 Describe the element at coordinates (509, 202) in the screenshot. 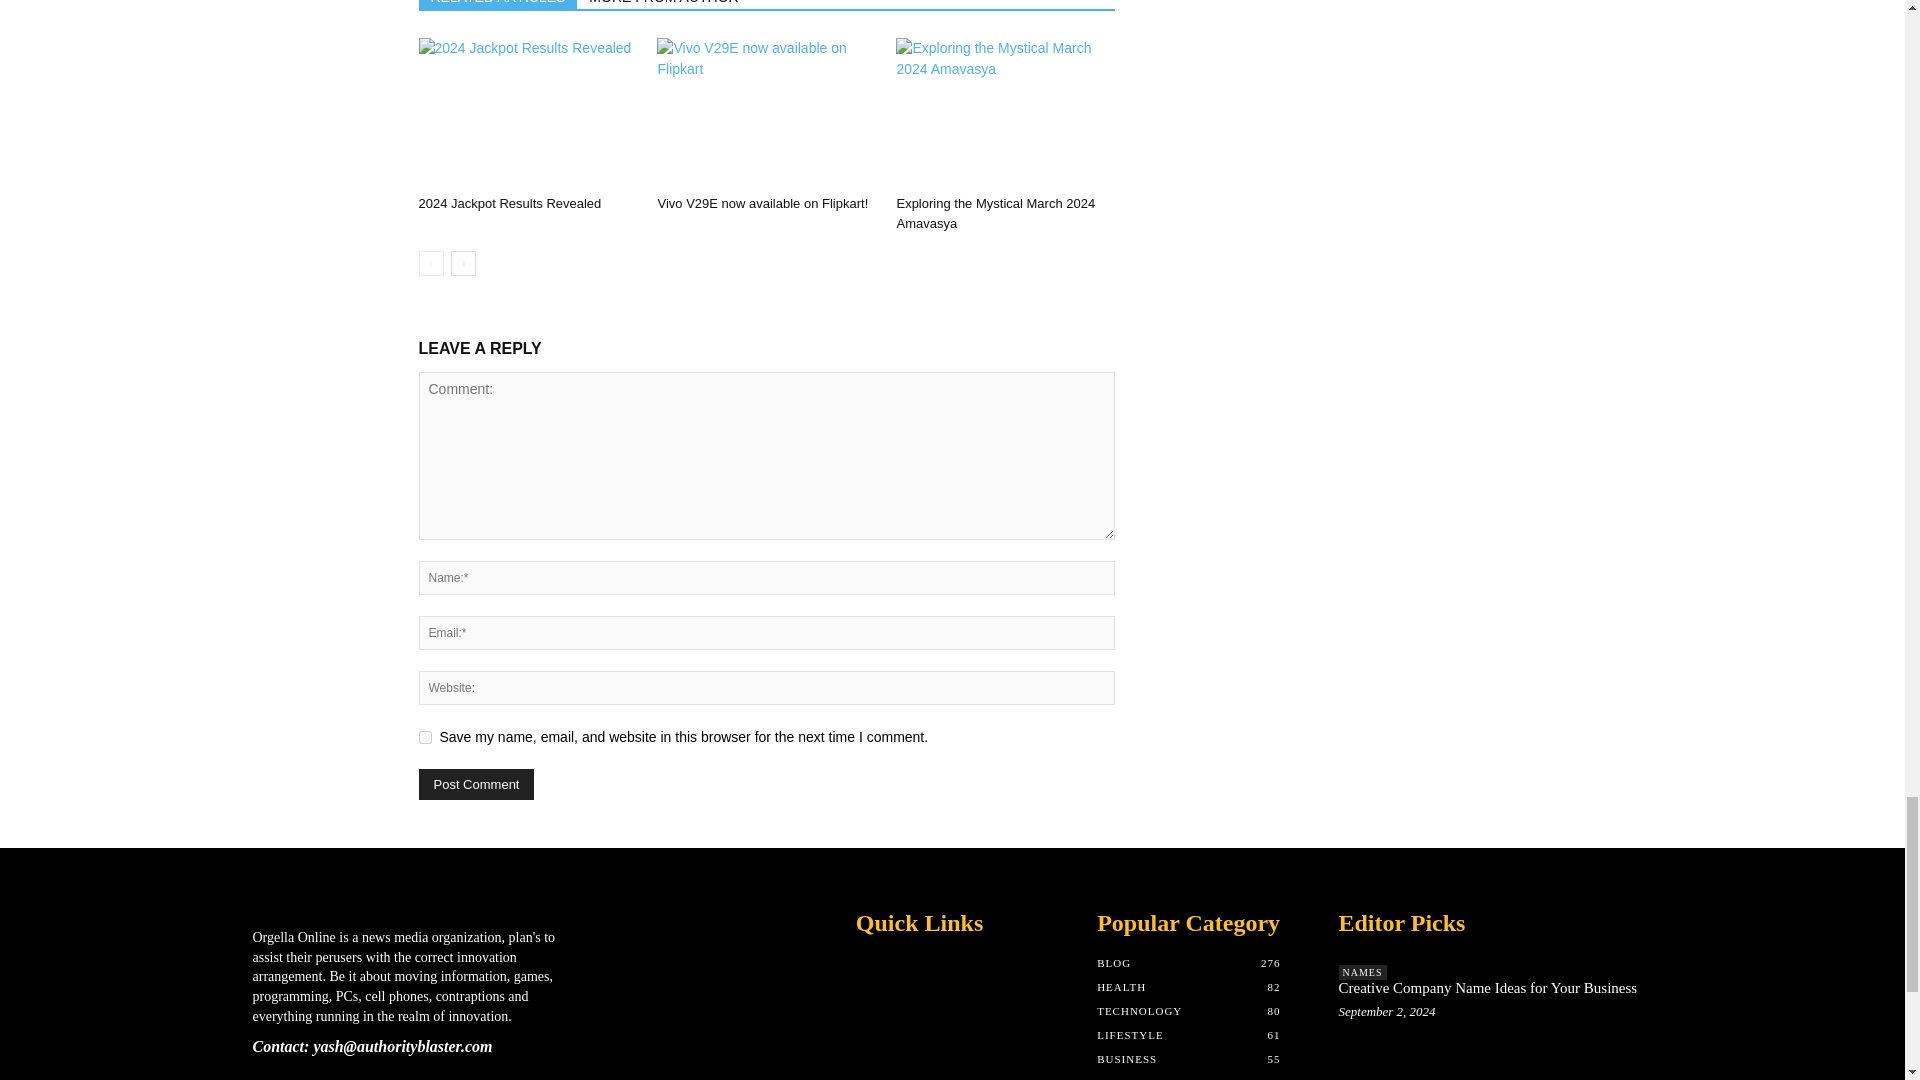

I see `2024 Jackpot Results Revealed` at that location.